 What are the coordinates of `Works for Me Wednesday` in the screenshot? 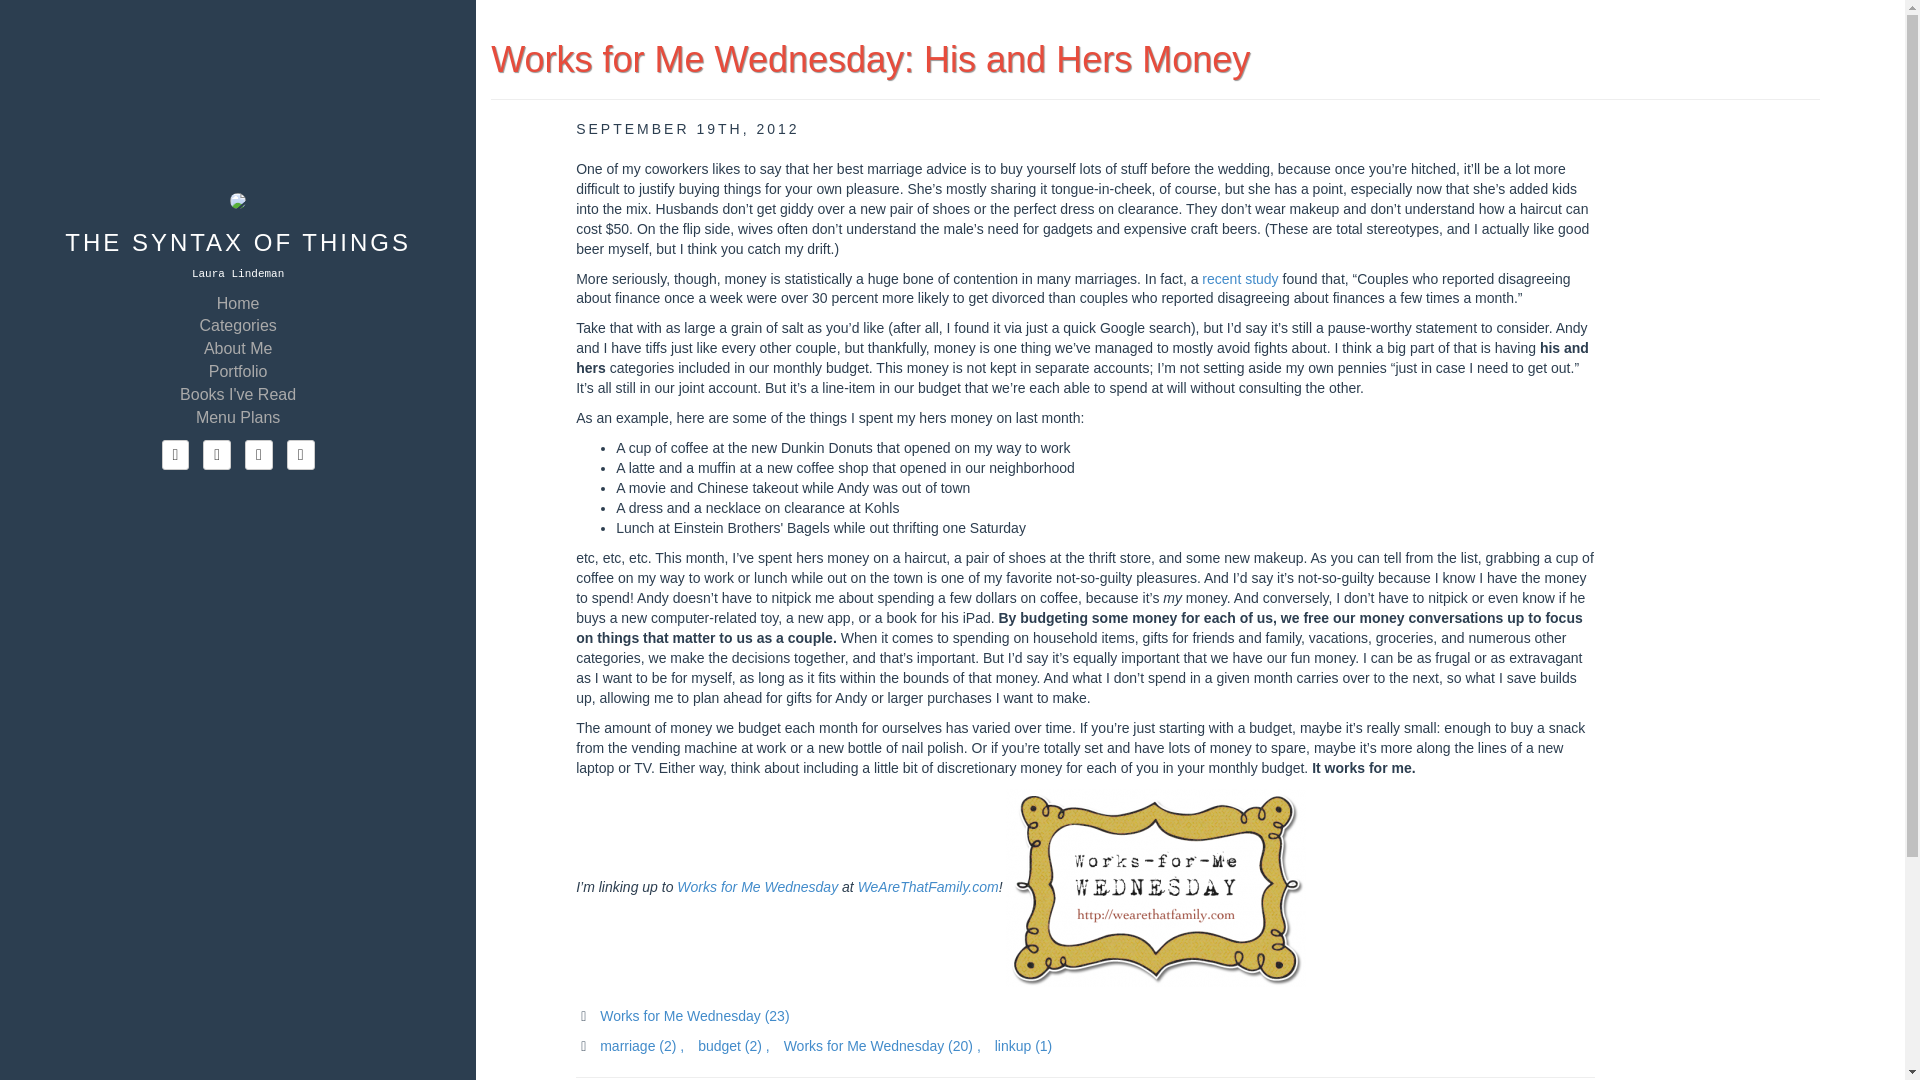 It's located at (757, 887).